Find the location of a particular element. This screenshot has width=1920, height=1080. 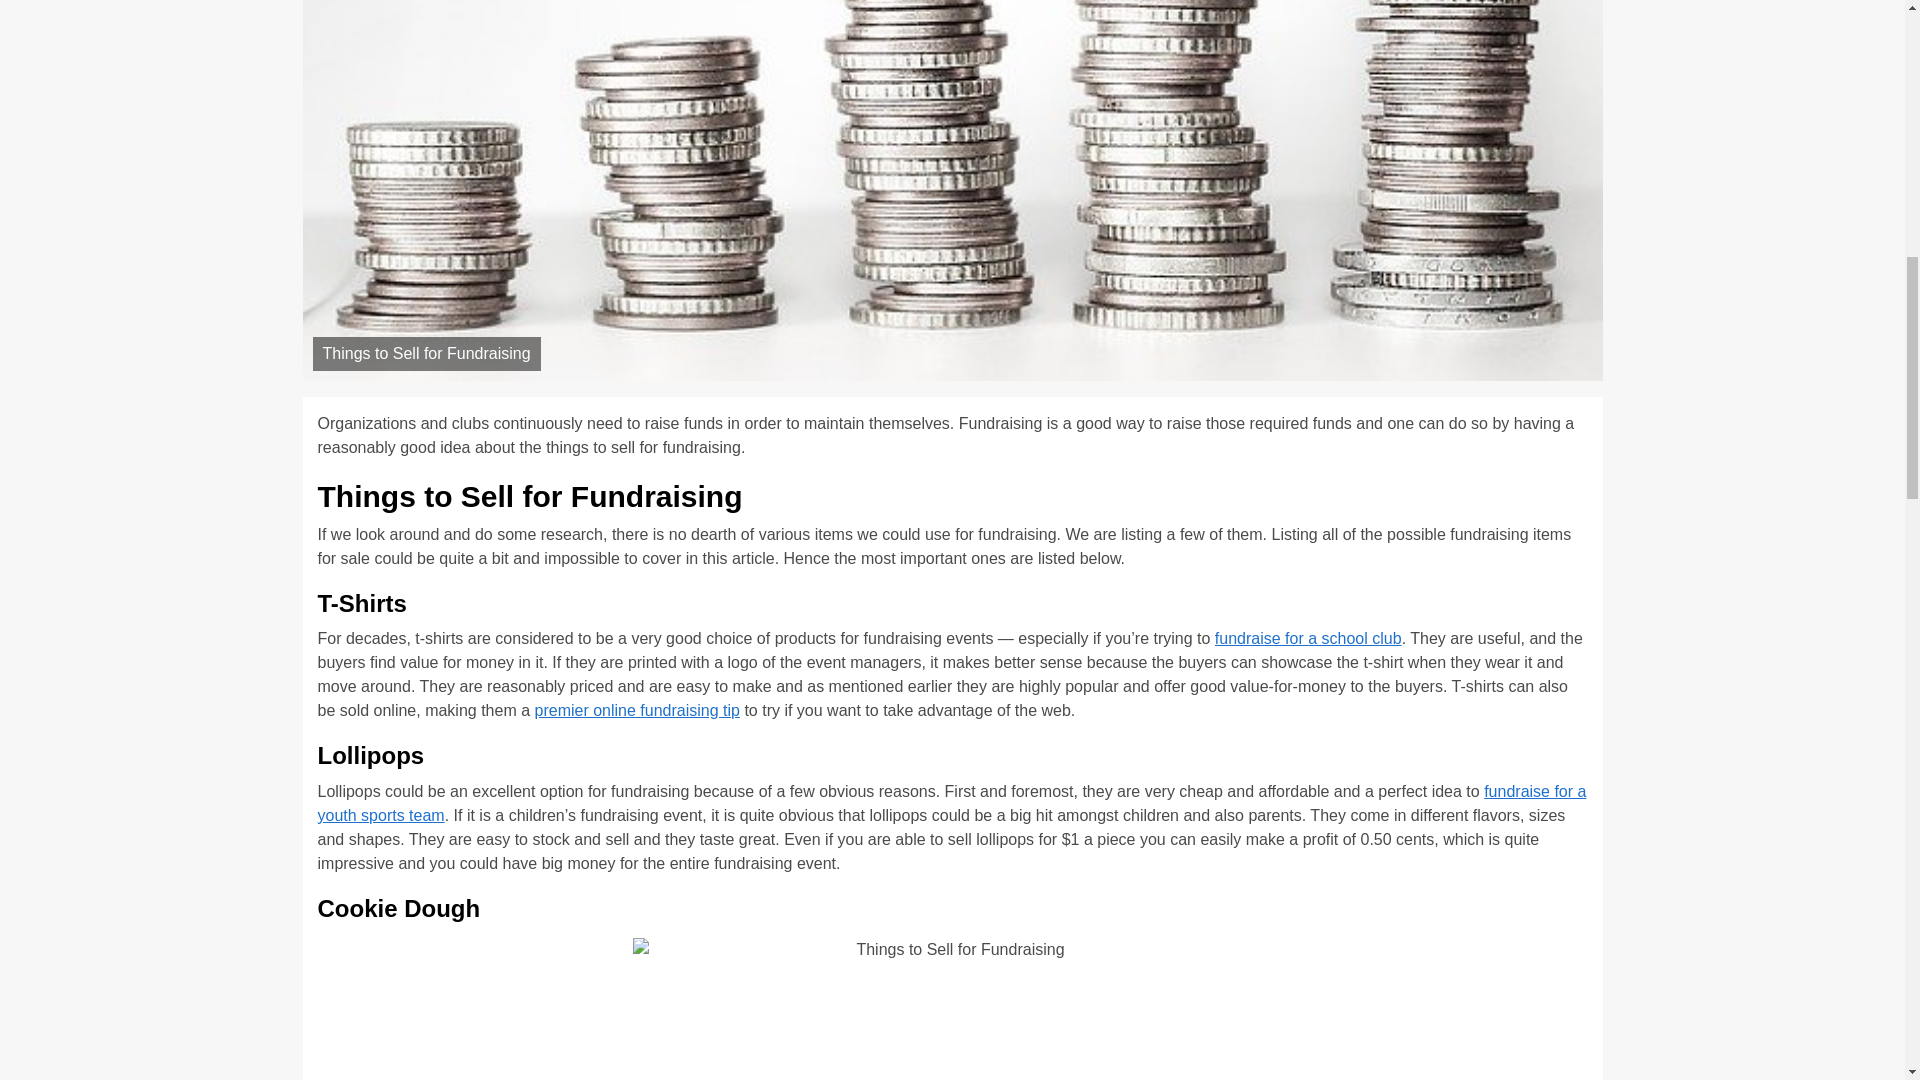

Things to Sell for Fundraising is located at coordinates (951, 1009).